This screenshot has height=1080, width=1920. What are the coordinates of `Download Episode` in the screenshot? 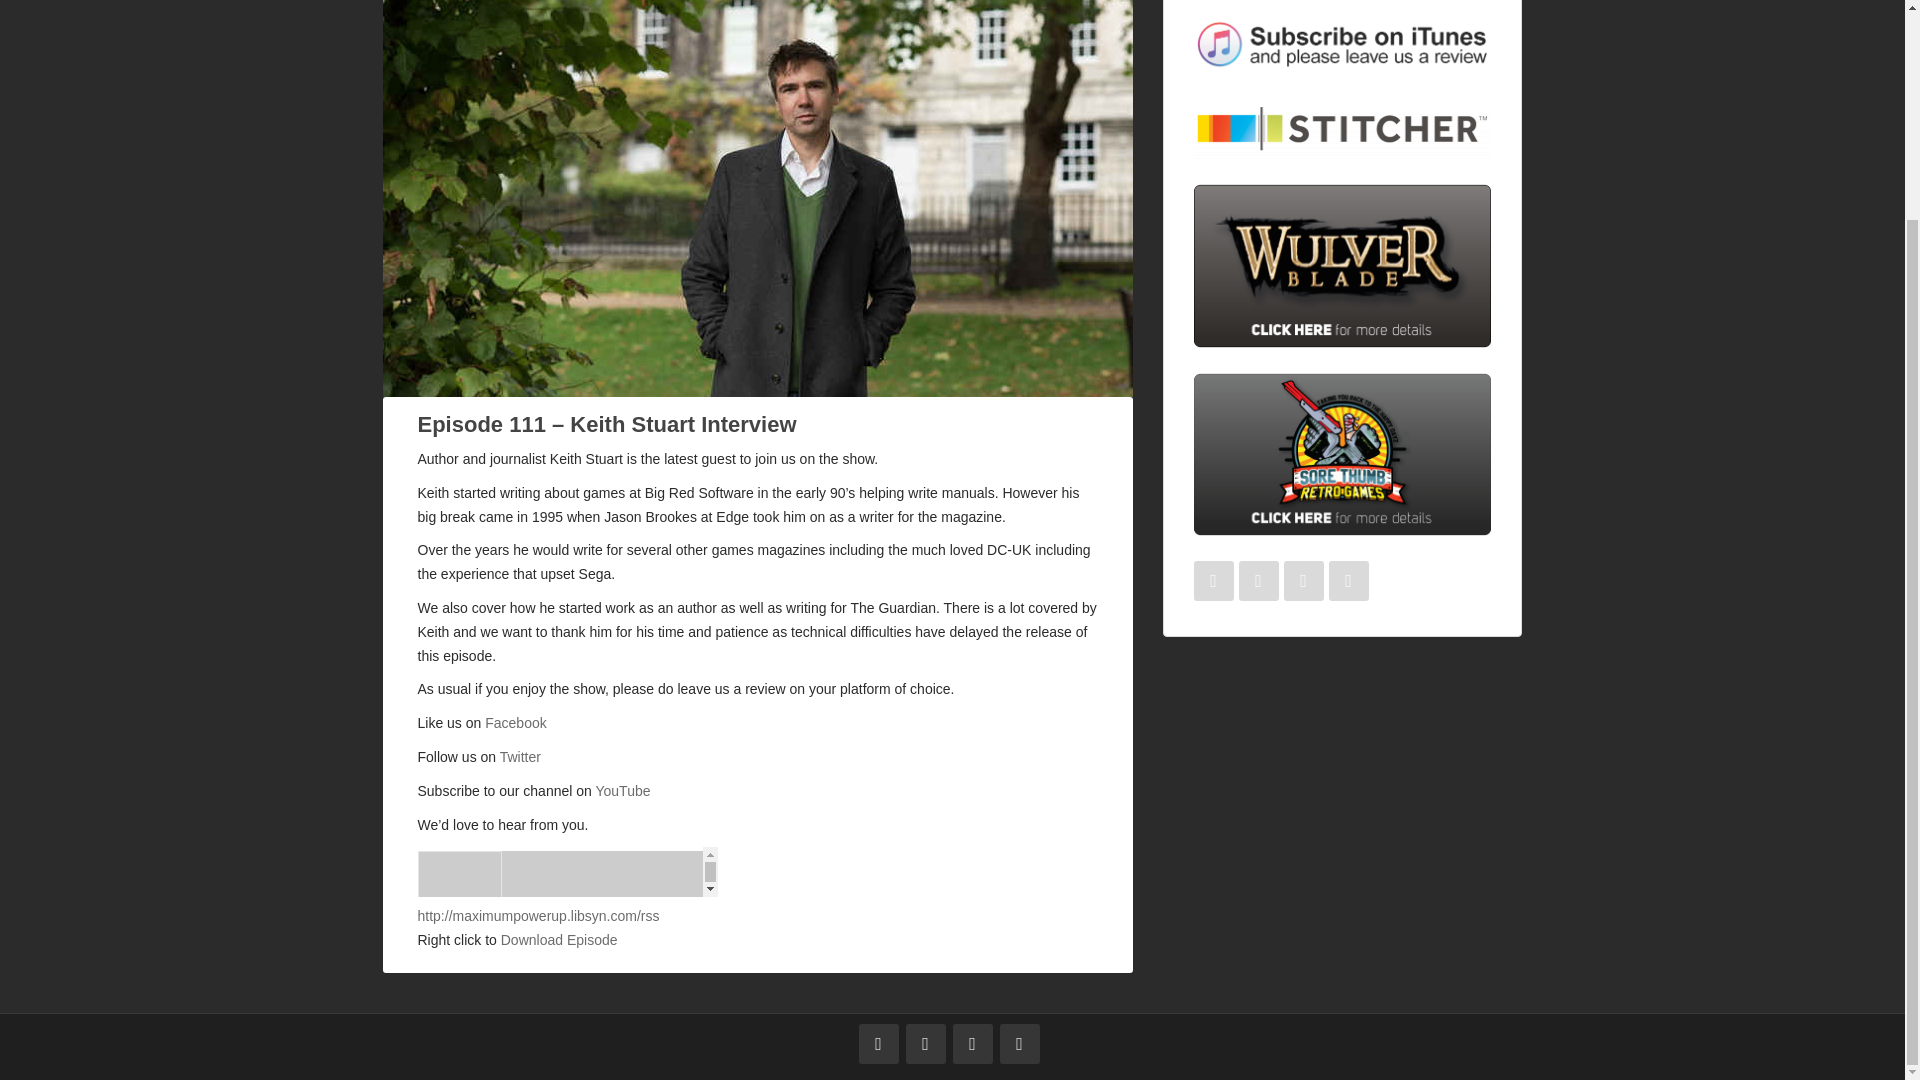 It's located at (560, 940).